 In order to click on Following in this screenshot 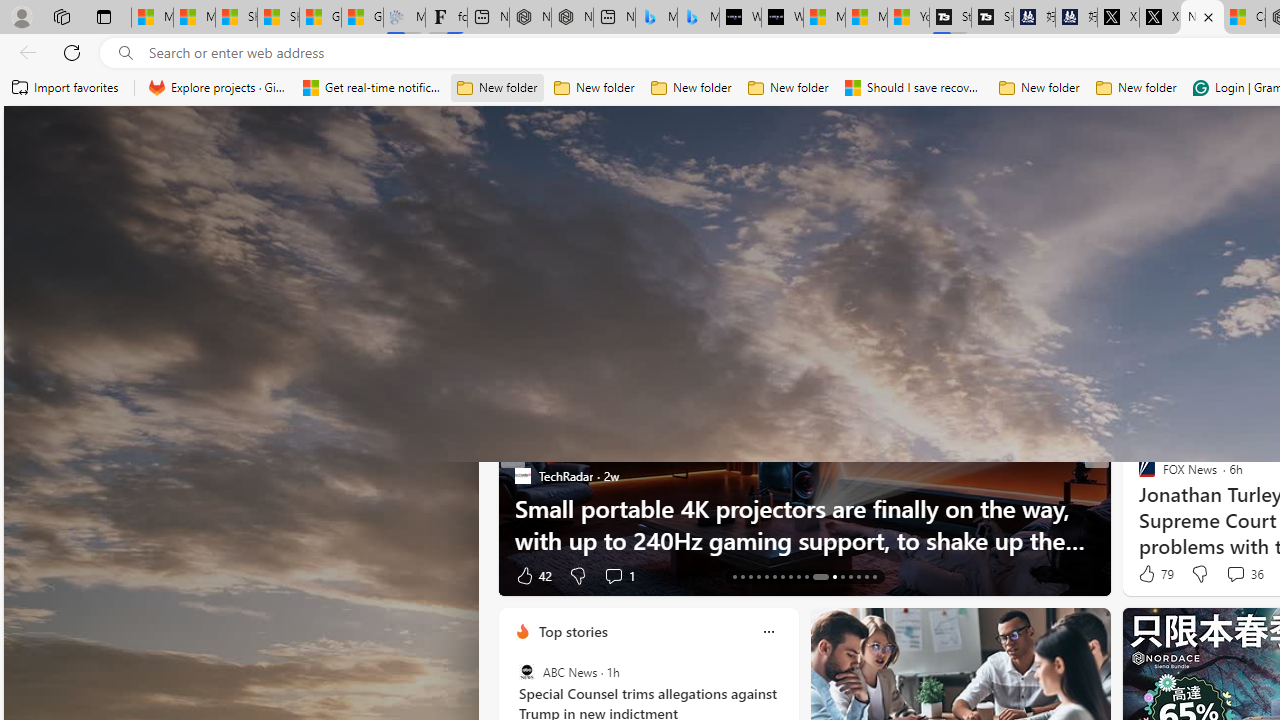, I will do `click(619, 266)`.